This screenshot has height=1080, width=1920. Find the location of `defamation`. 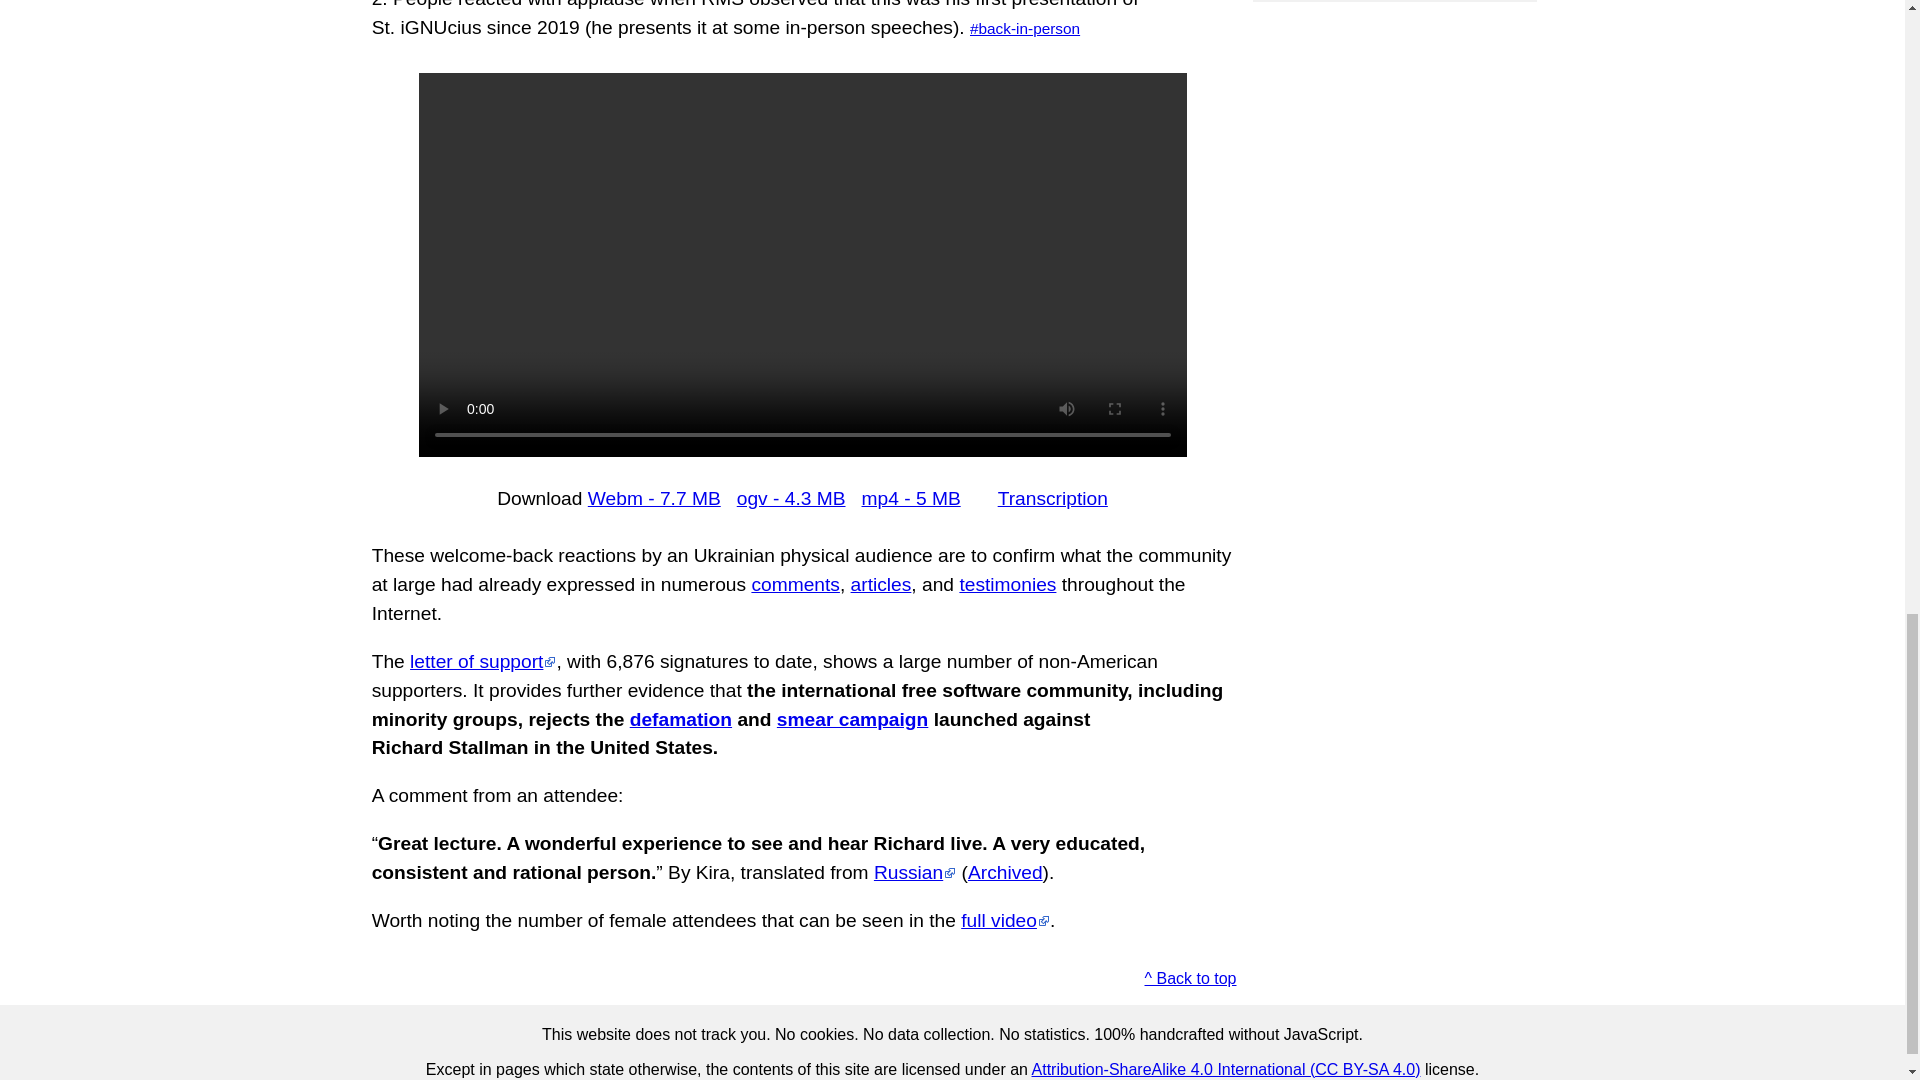

defamation is located at coordinates (680, 719).